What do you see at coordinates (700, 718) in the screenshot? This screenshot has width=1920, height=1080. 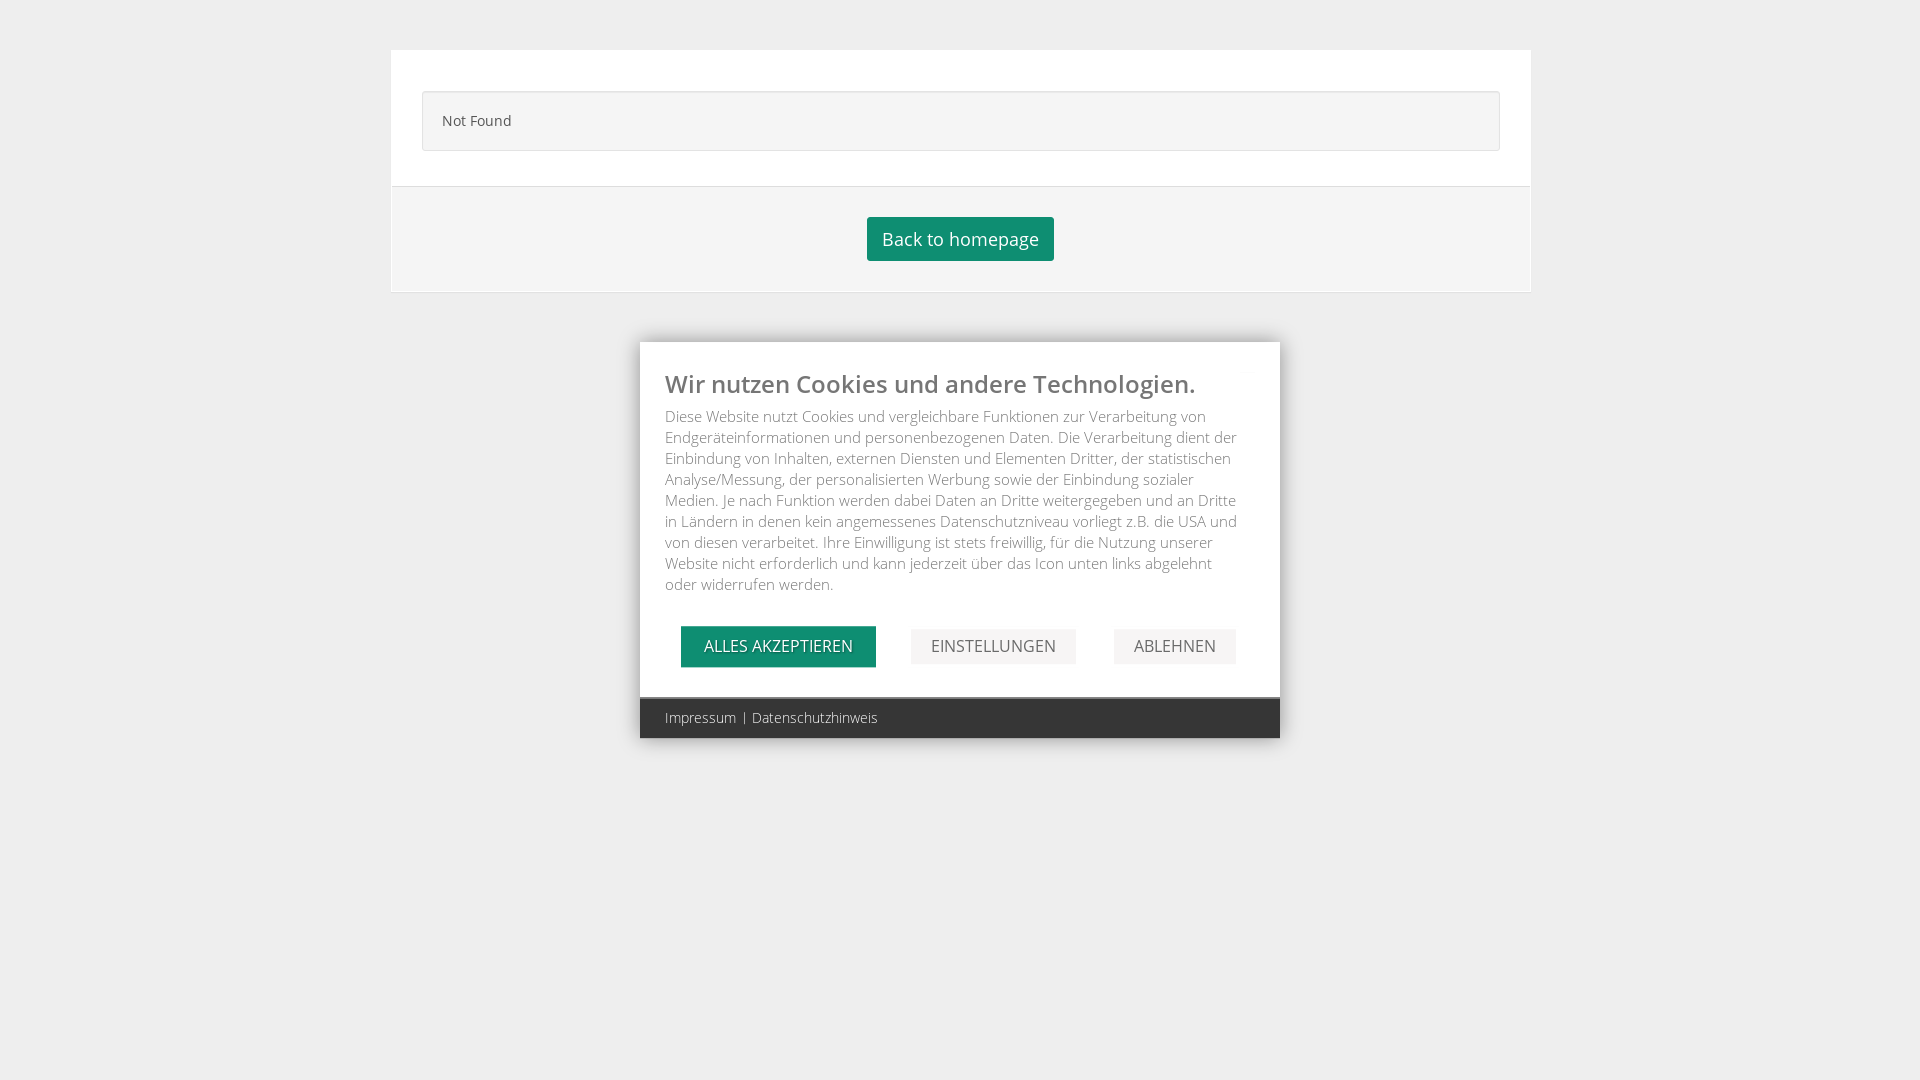 I see `Impressum` at bounding box center [700, 718].